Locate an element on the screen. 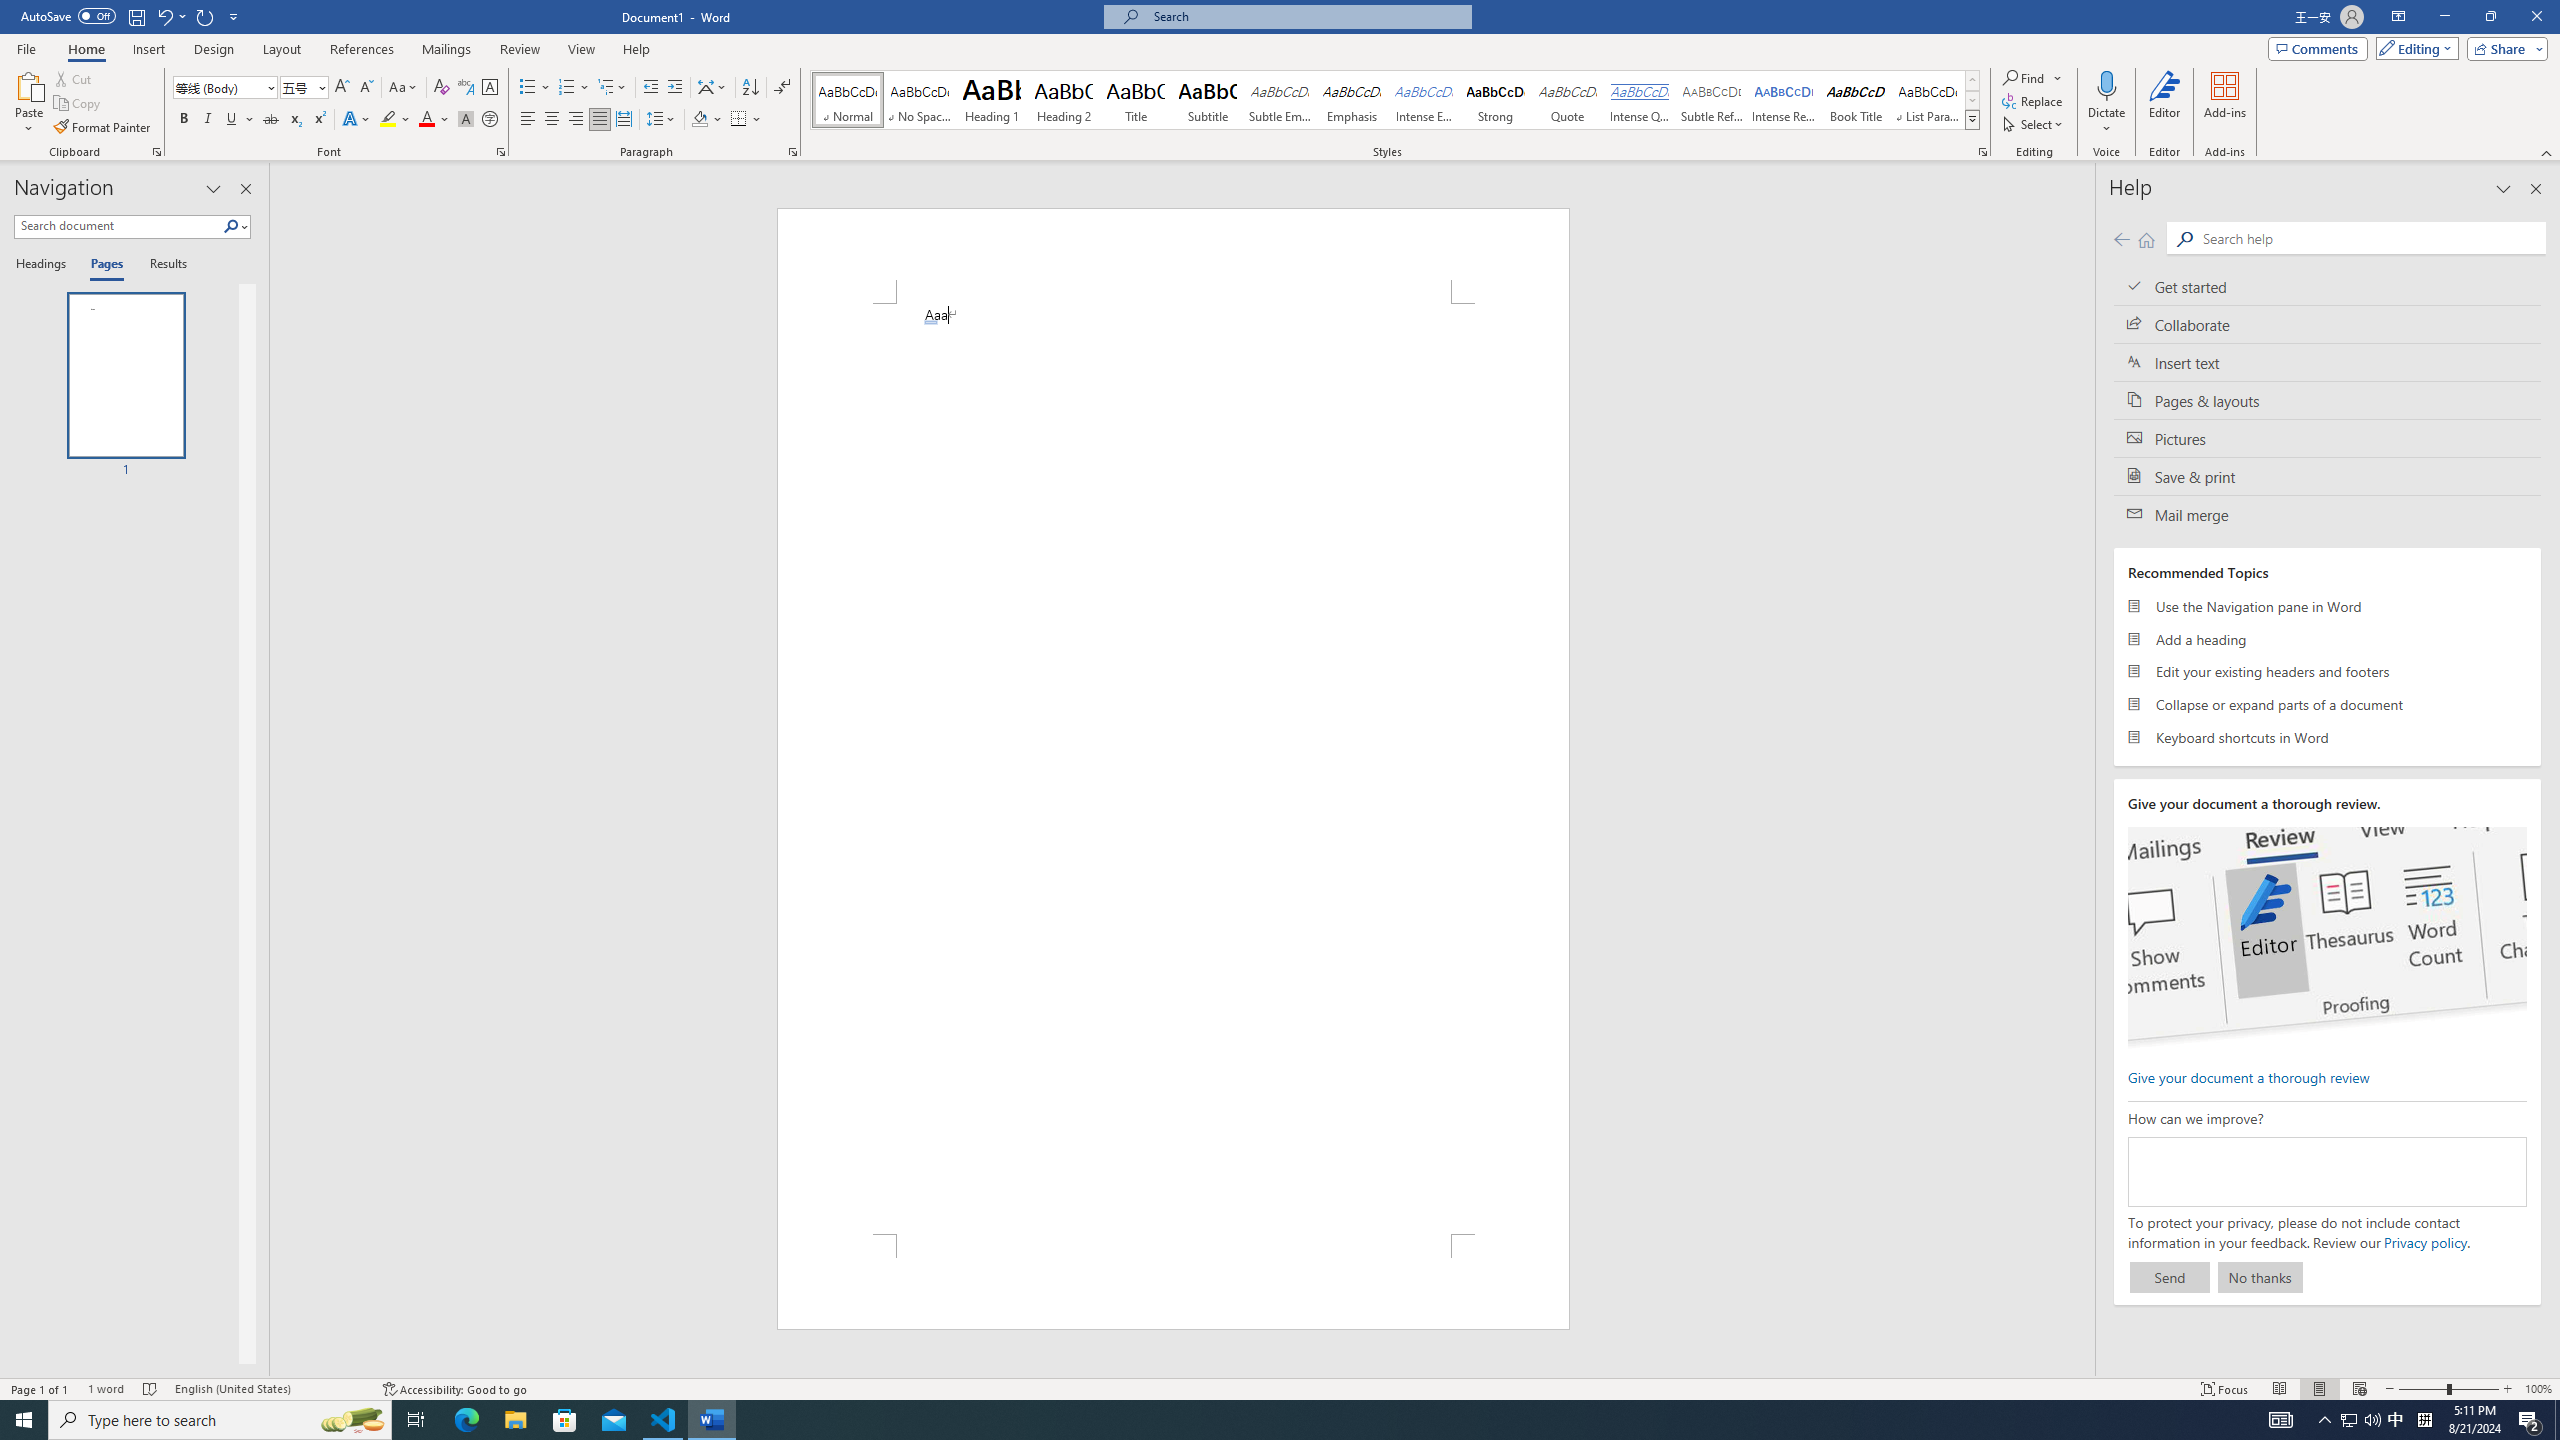 Image resolution: width=2560 pixels, height=1440 pixels. Minimize is located at coordinates (2444, 17).